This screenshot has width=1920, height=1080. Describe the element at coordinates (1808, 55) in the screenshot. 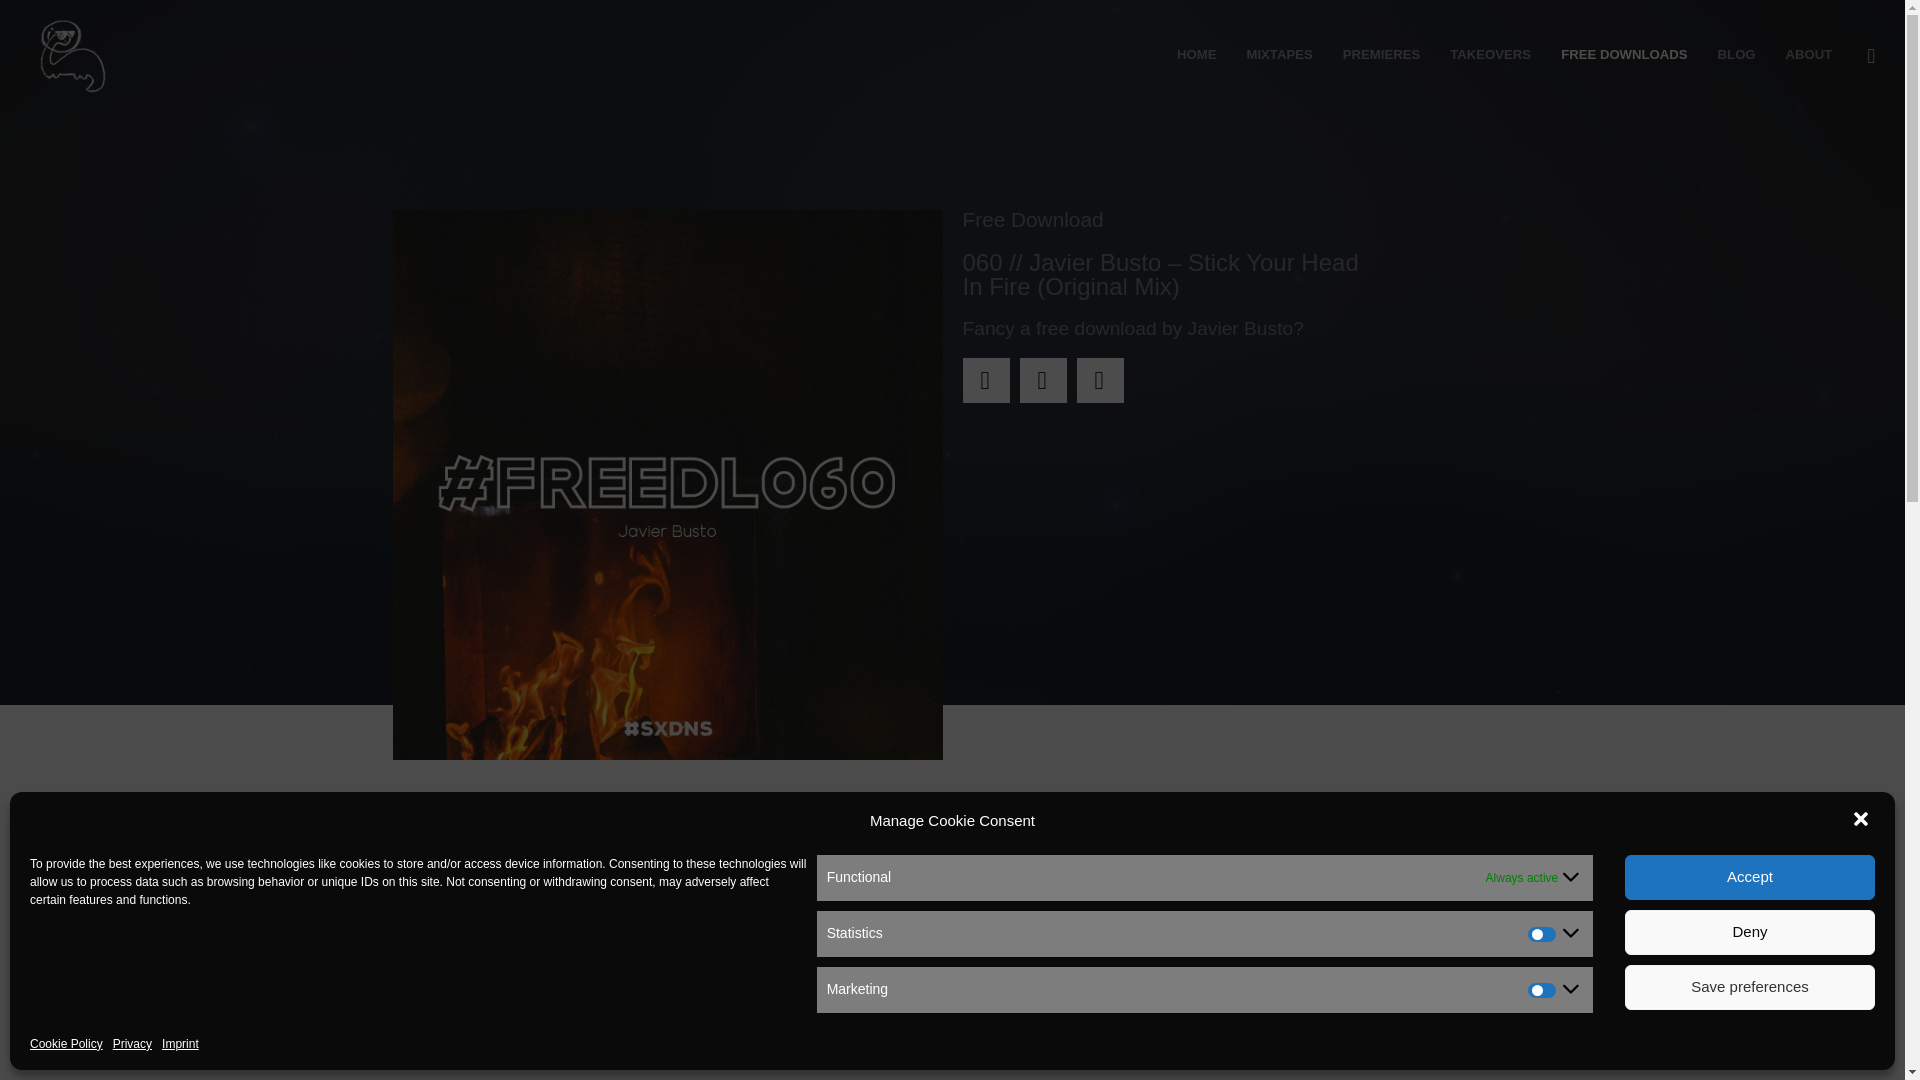

I see `ABOUT` at that location.